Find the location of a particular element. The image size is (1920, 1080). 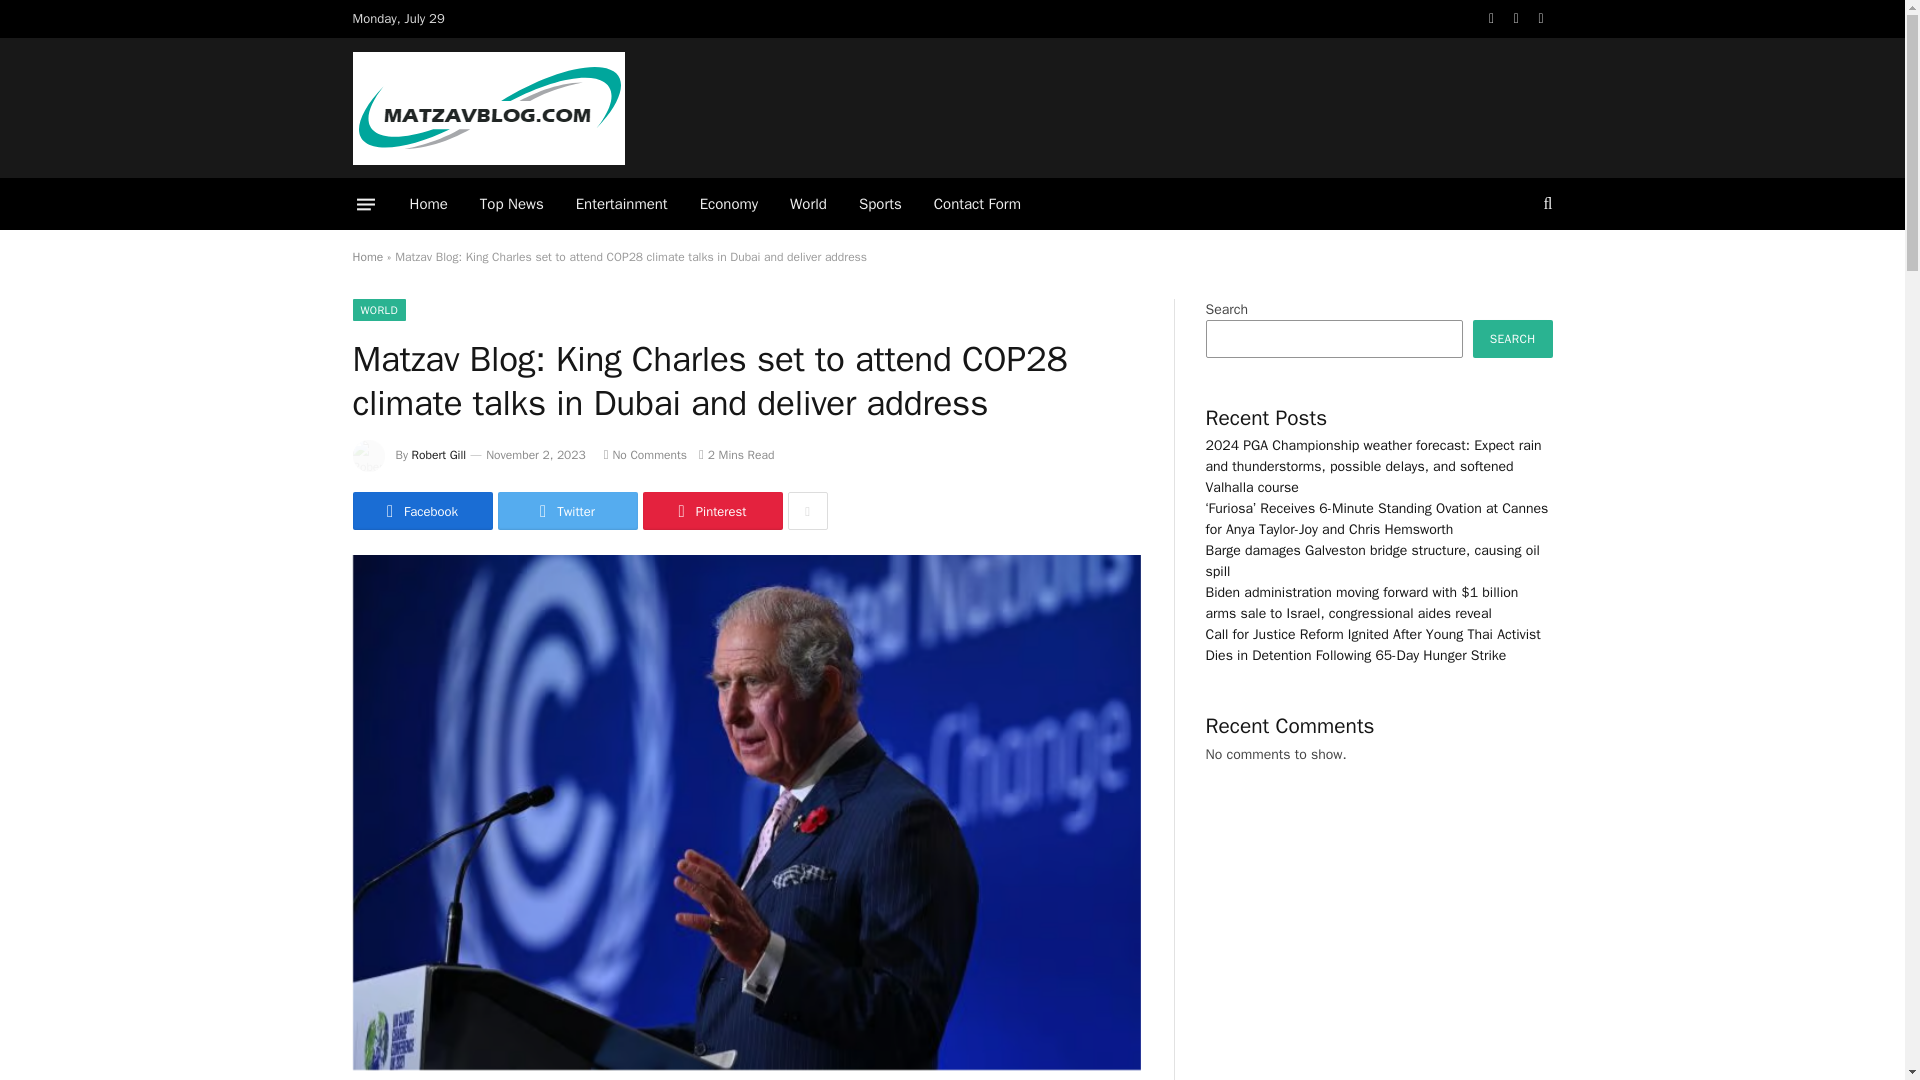

Posts by Robert Gill is located at coordinates (439, 455).